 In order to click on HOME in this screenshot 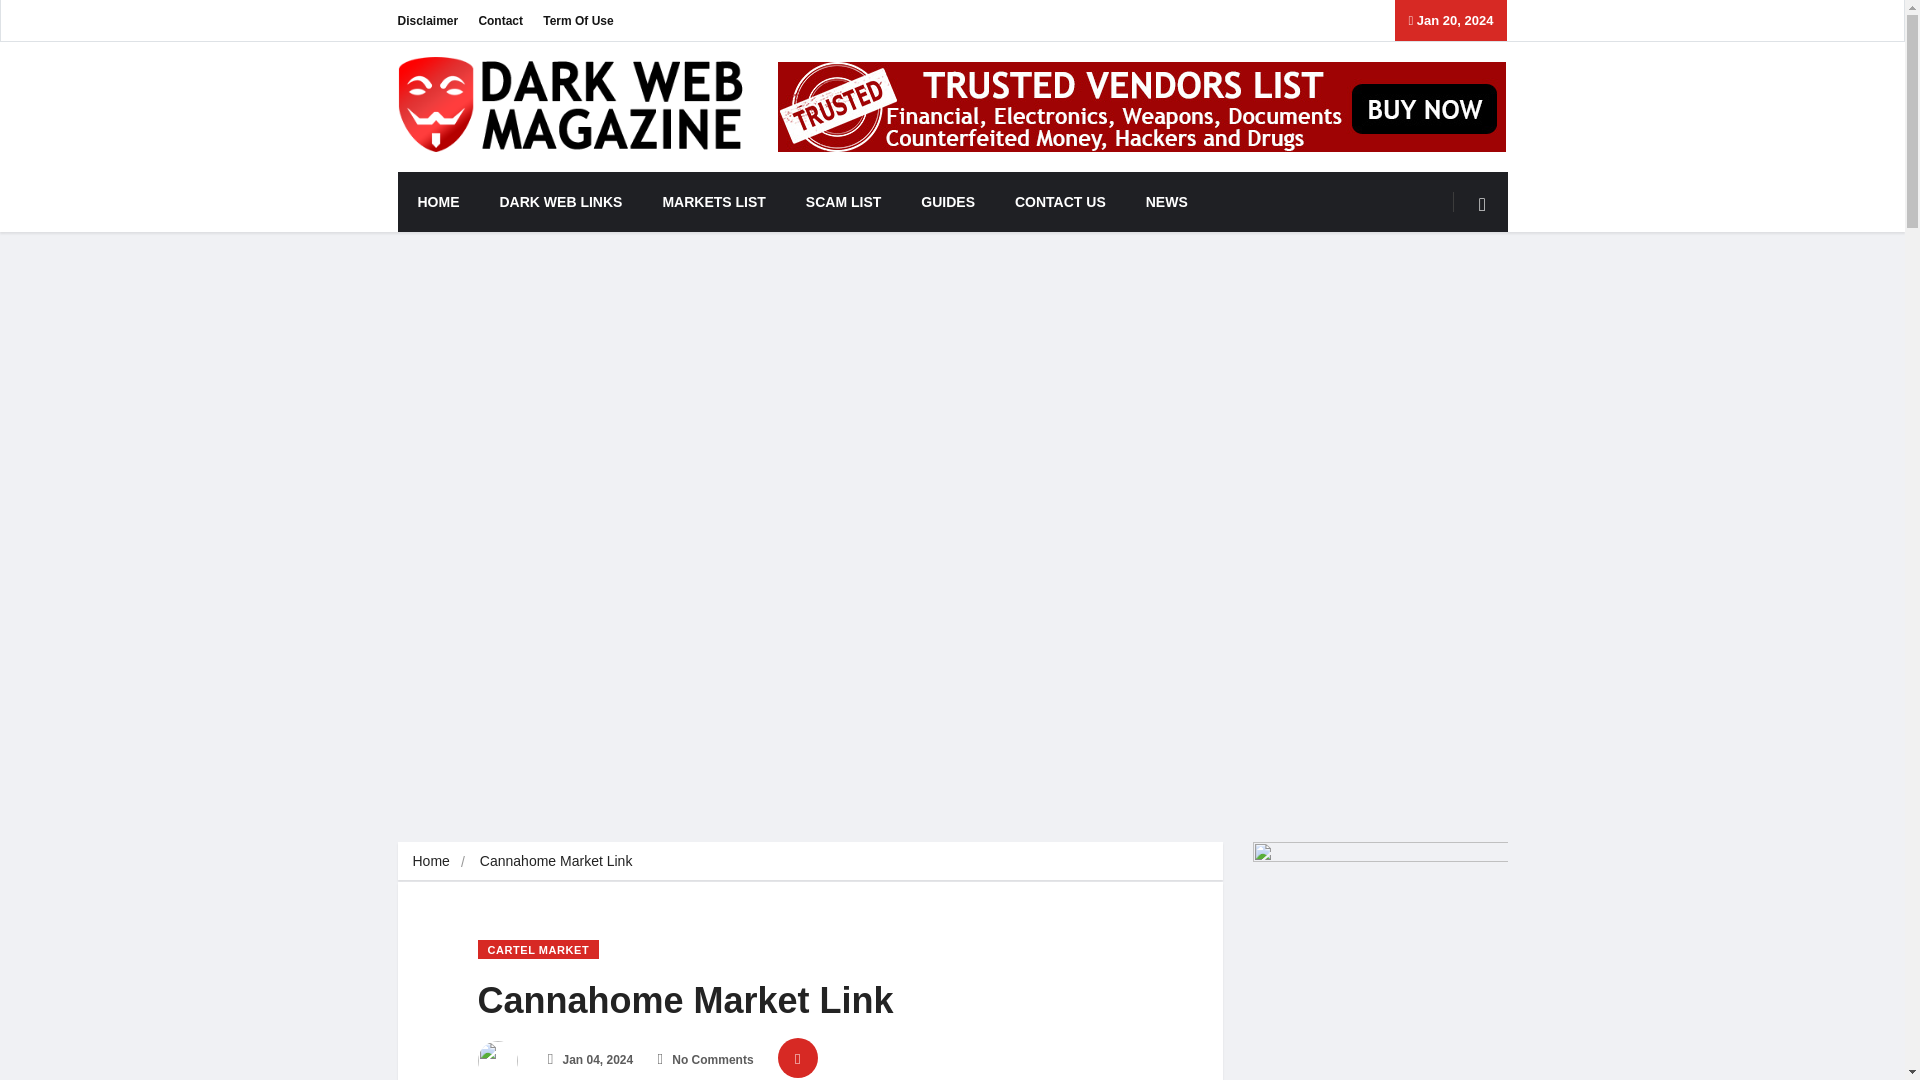, I will do `click(438, 202)`.